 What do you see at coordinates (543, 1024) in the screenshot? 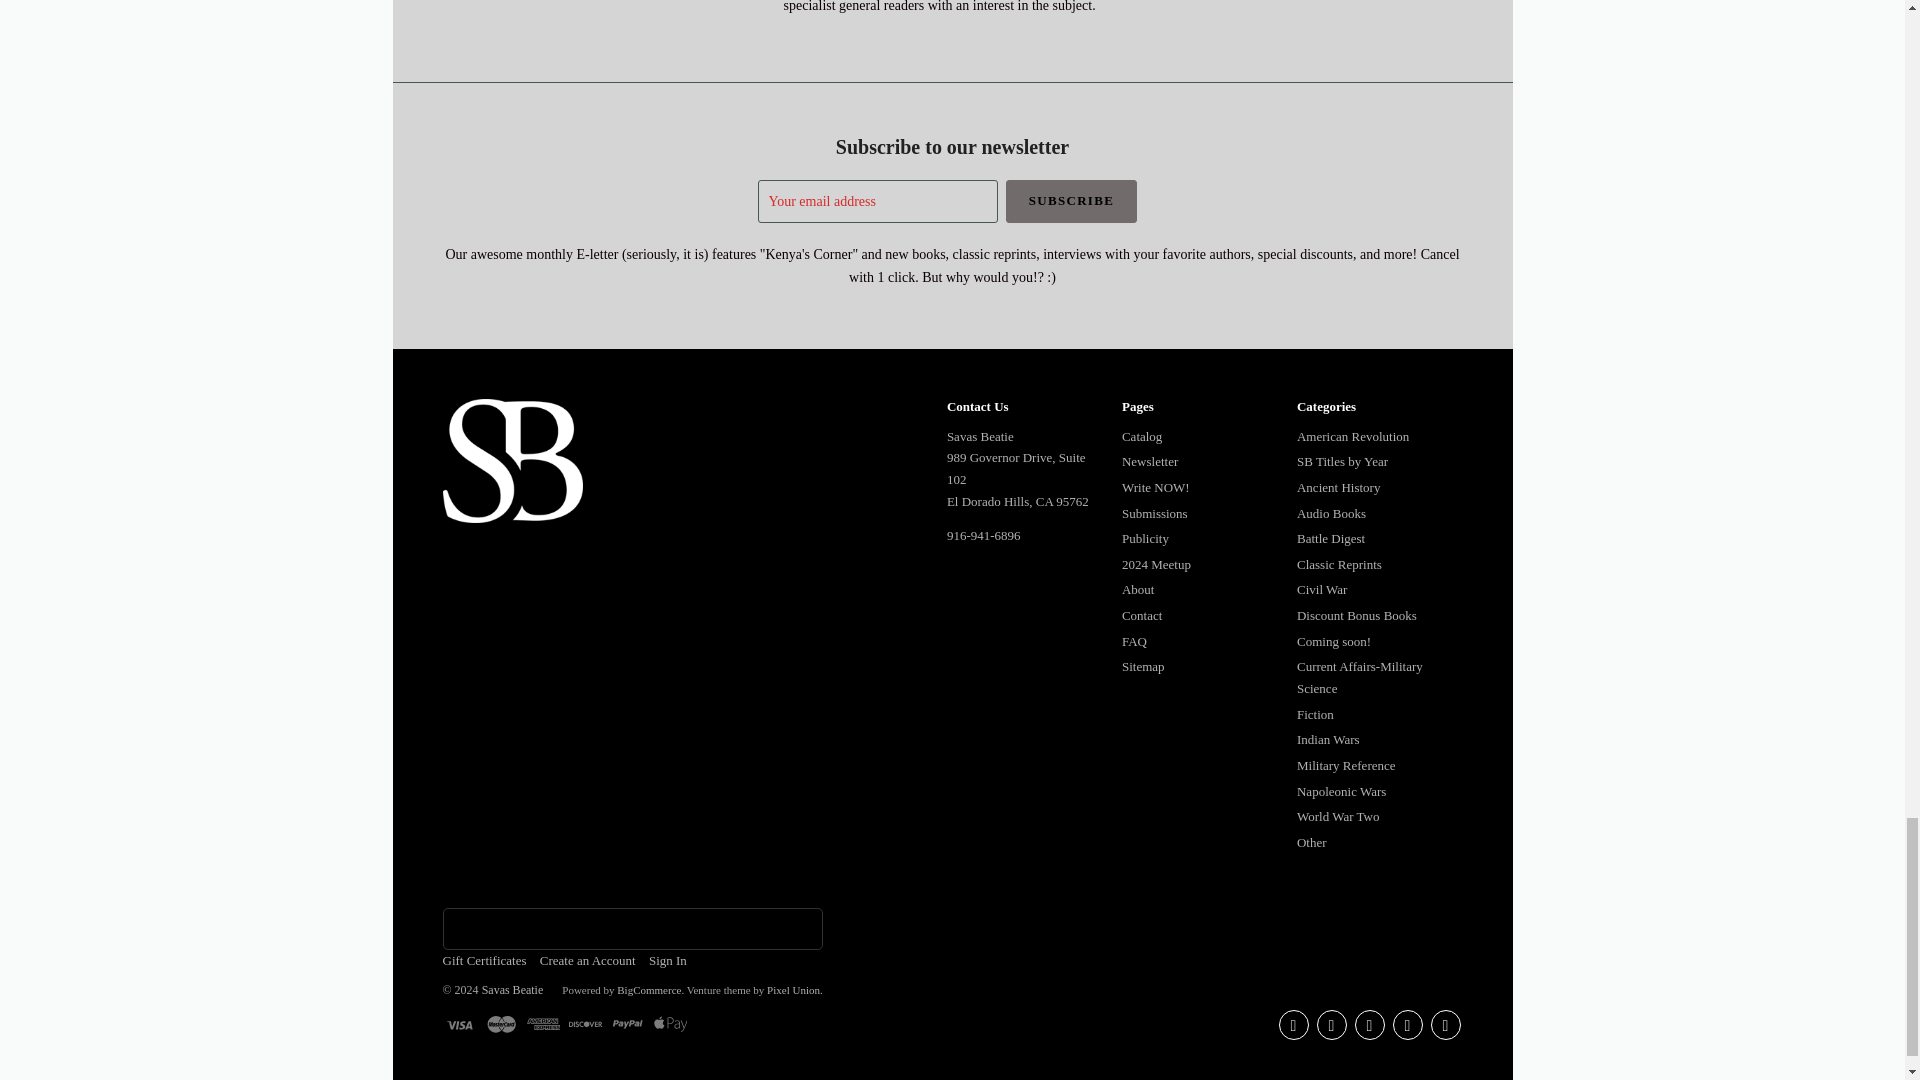
I see `American Express` at bounding box center [543, 1024].